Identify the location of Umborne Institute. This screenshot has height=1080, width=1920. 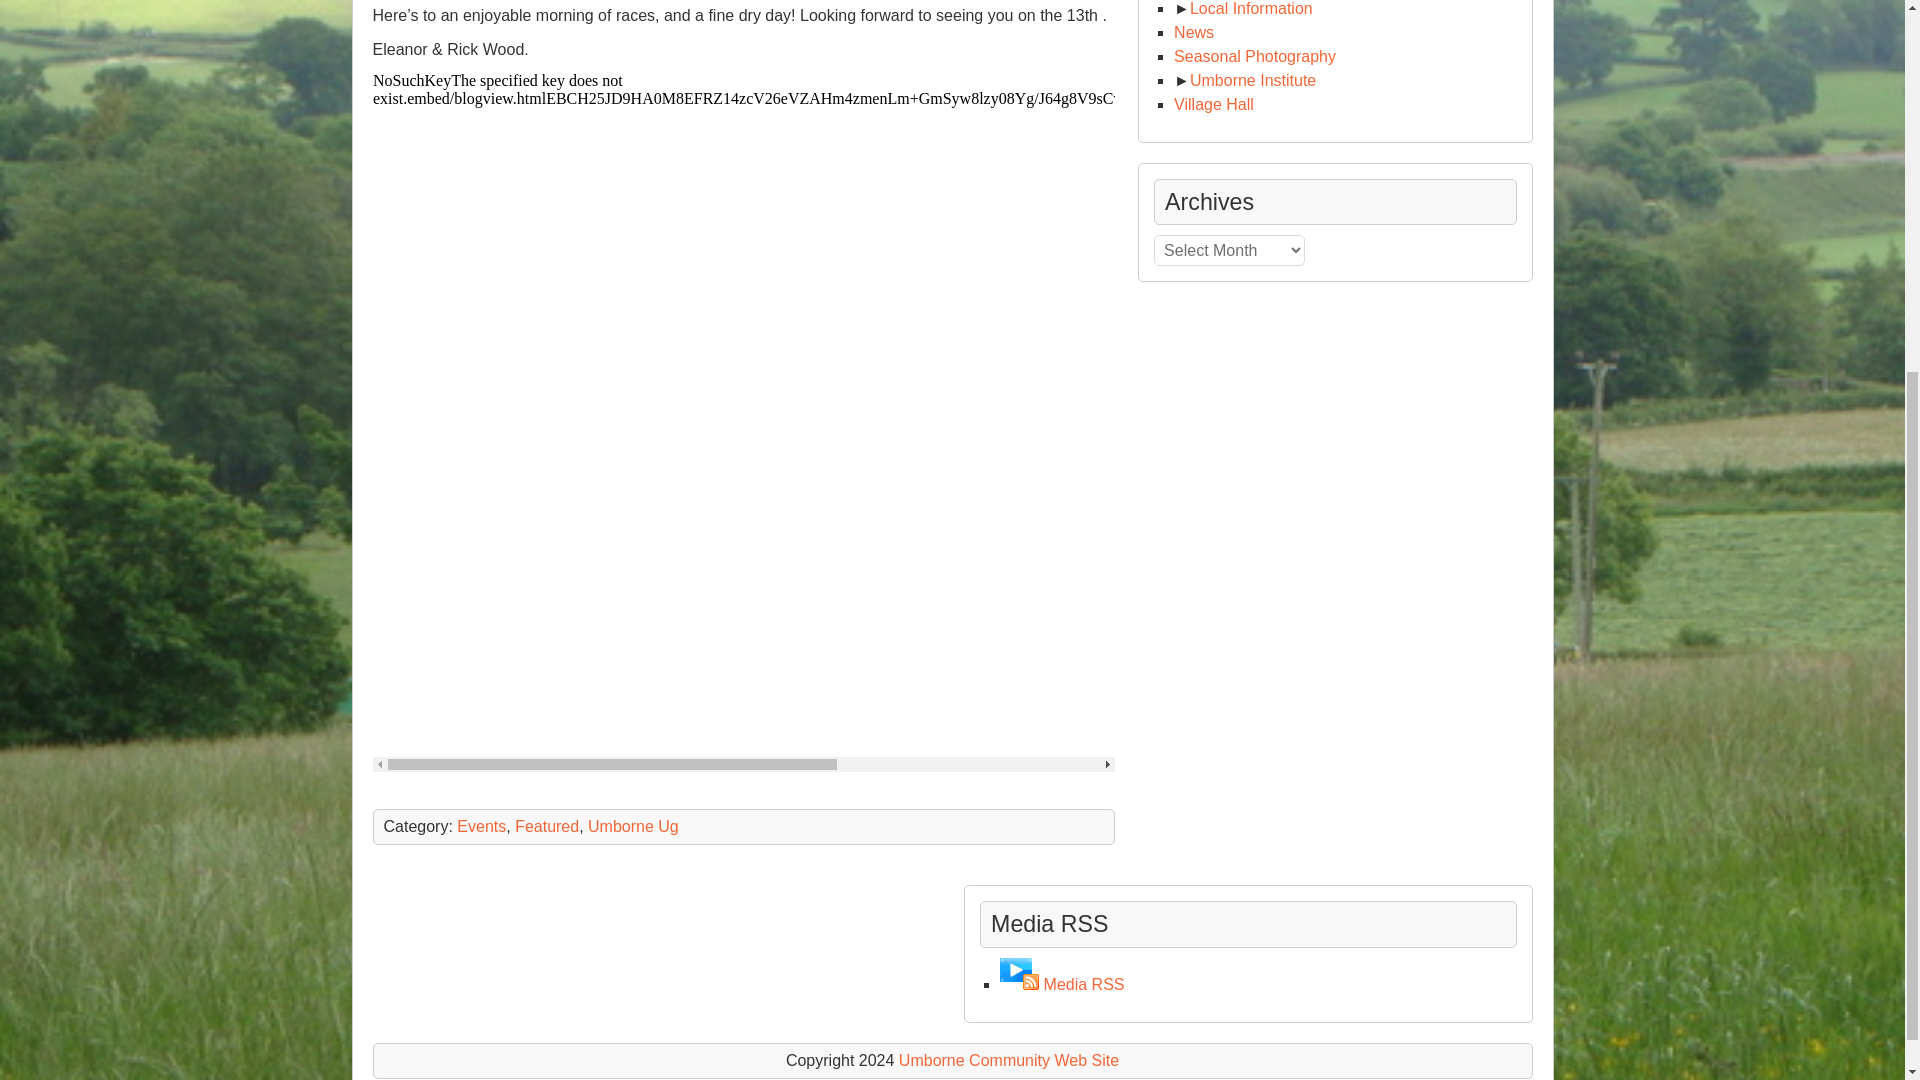
(1252, 80).